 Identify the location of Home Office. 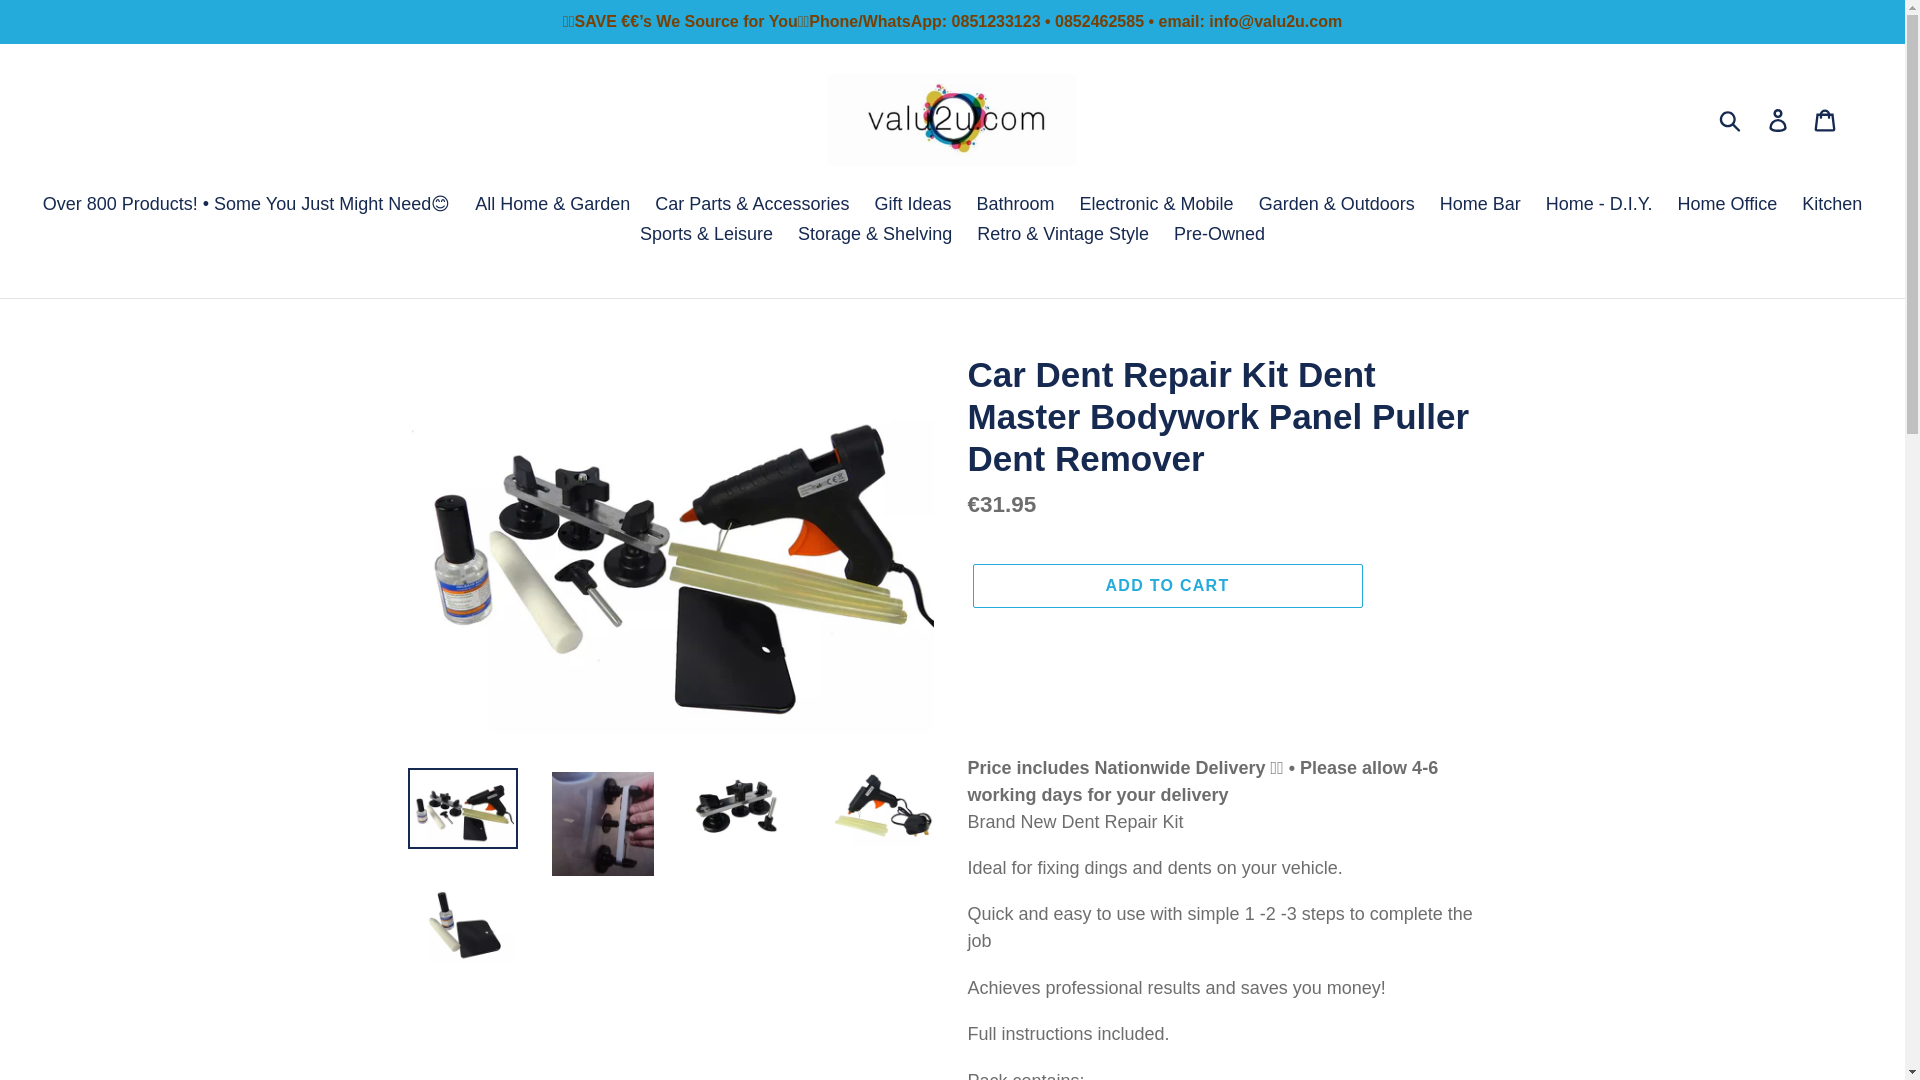
(1728, 206).